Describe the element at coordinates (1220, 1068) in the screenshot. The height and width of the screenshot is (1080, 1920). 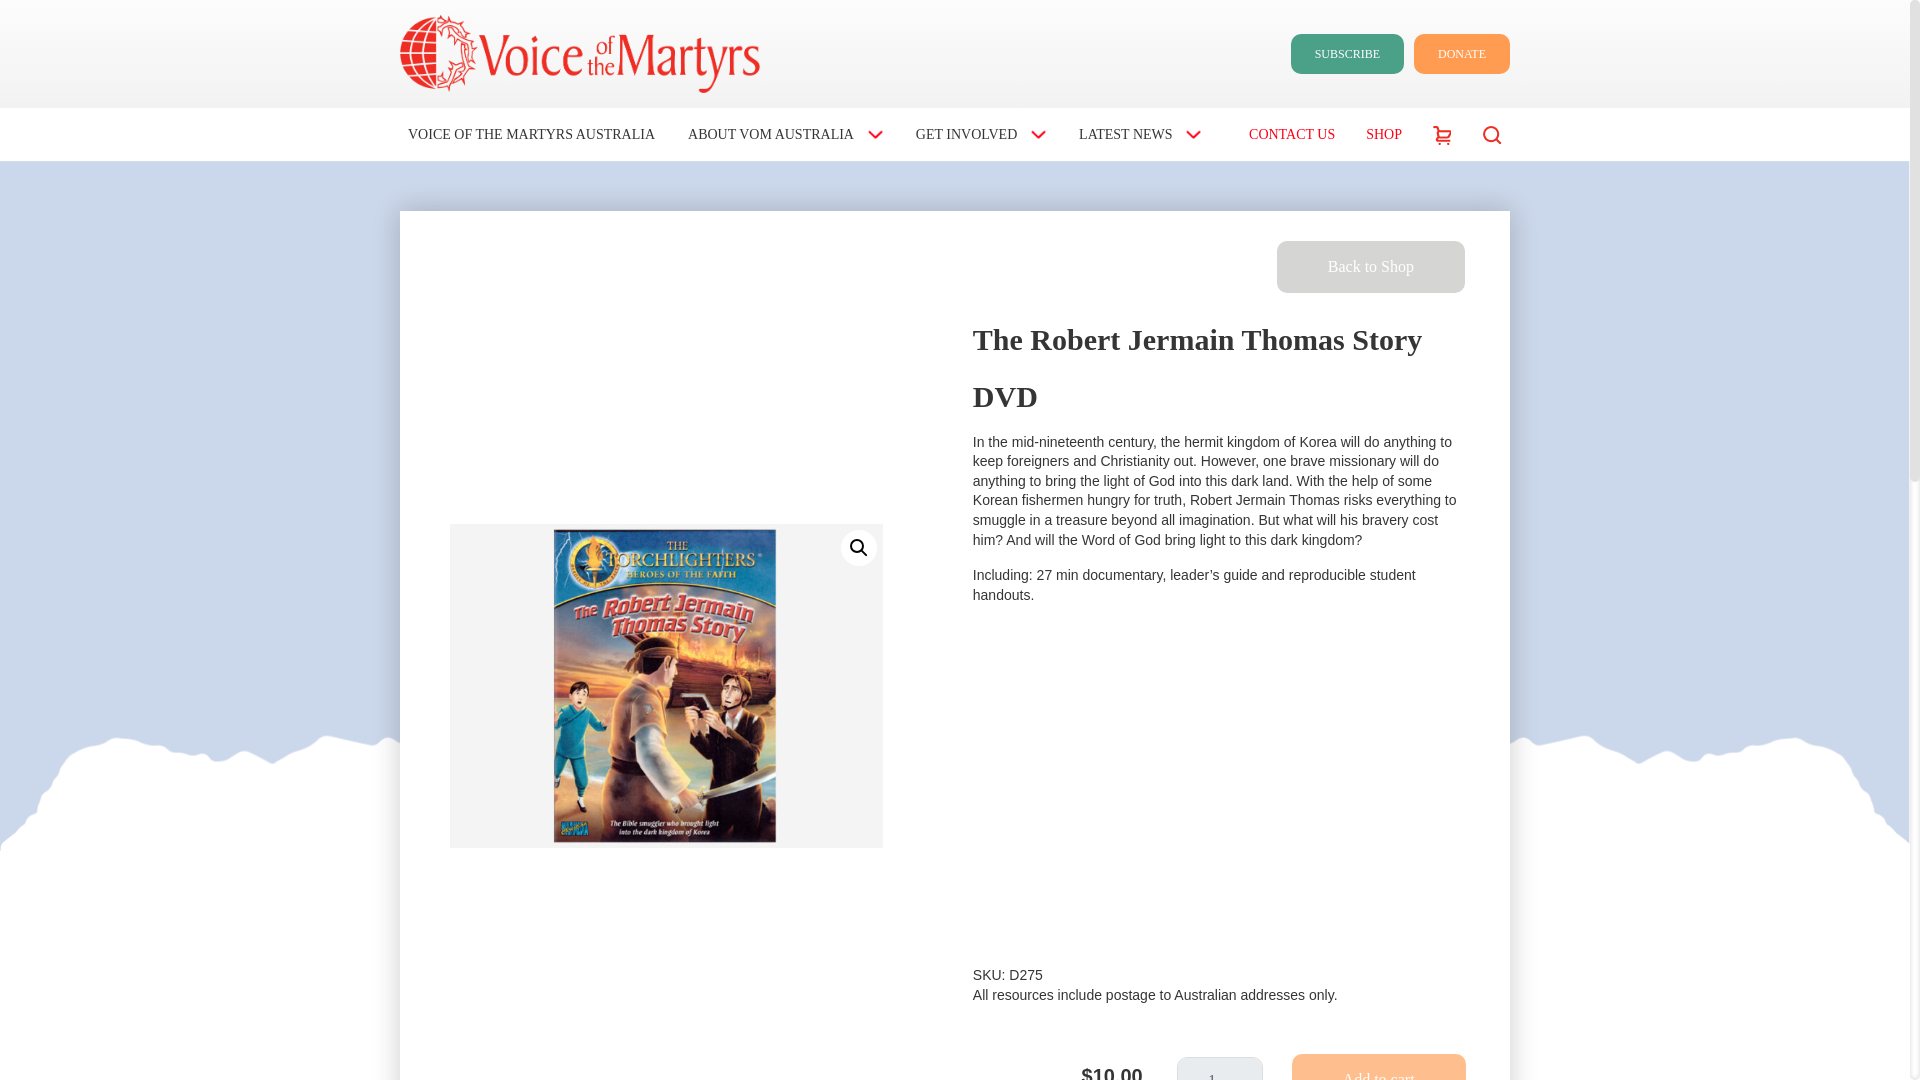
I see `1` at that location.